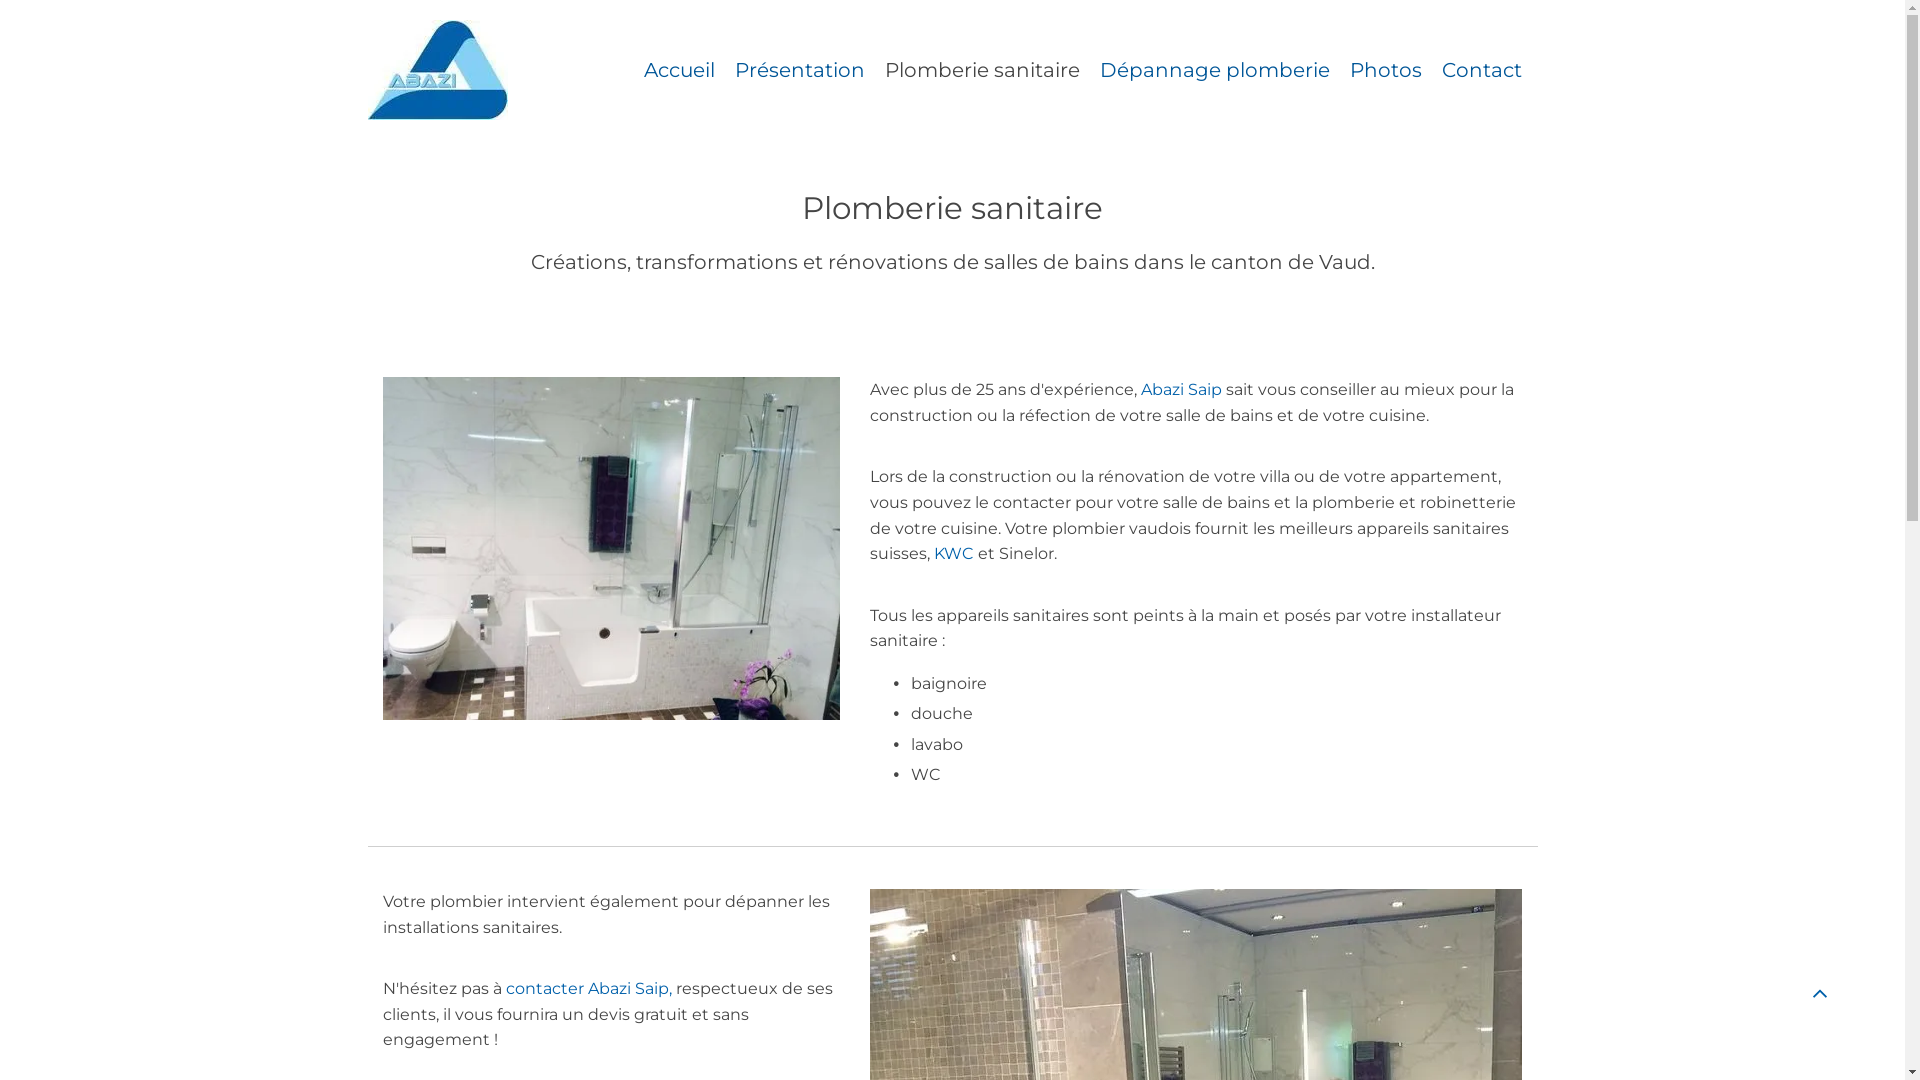  What do you see at coordinates (1386, 70) in the screenshot?
I see `Photos` at bounding box center [1386, 70].